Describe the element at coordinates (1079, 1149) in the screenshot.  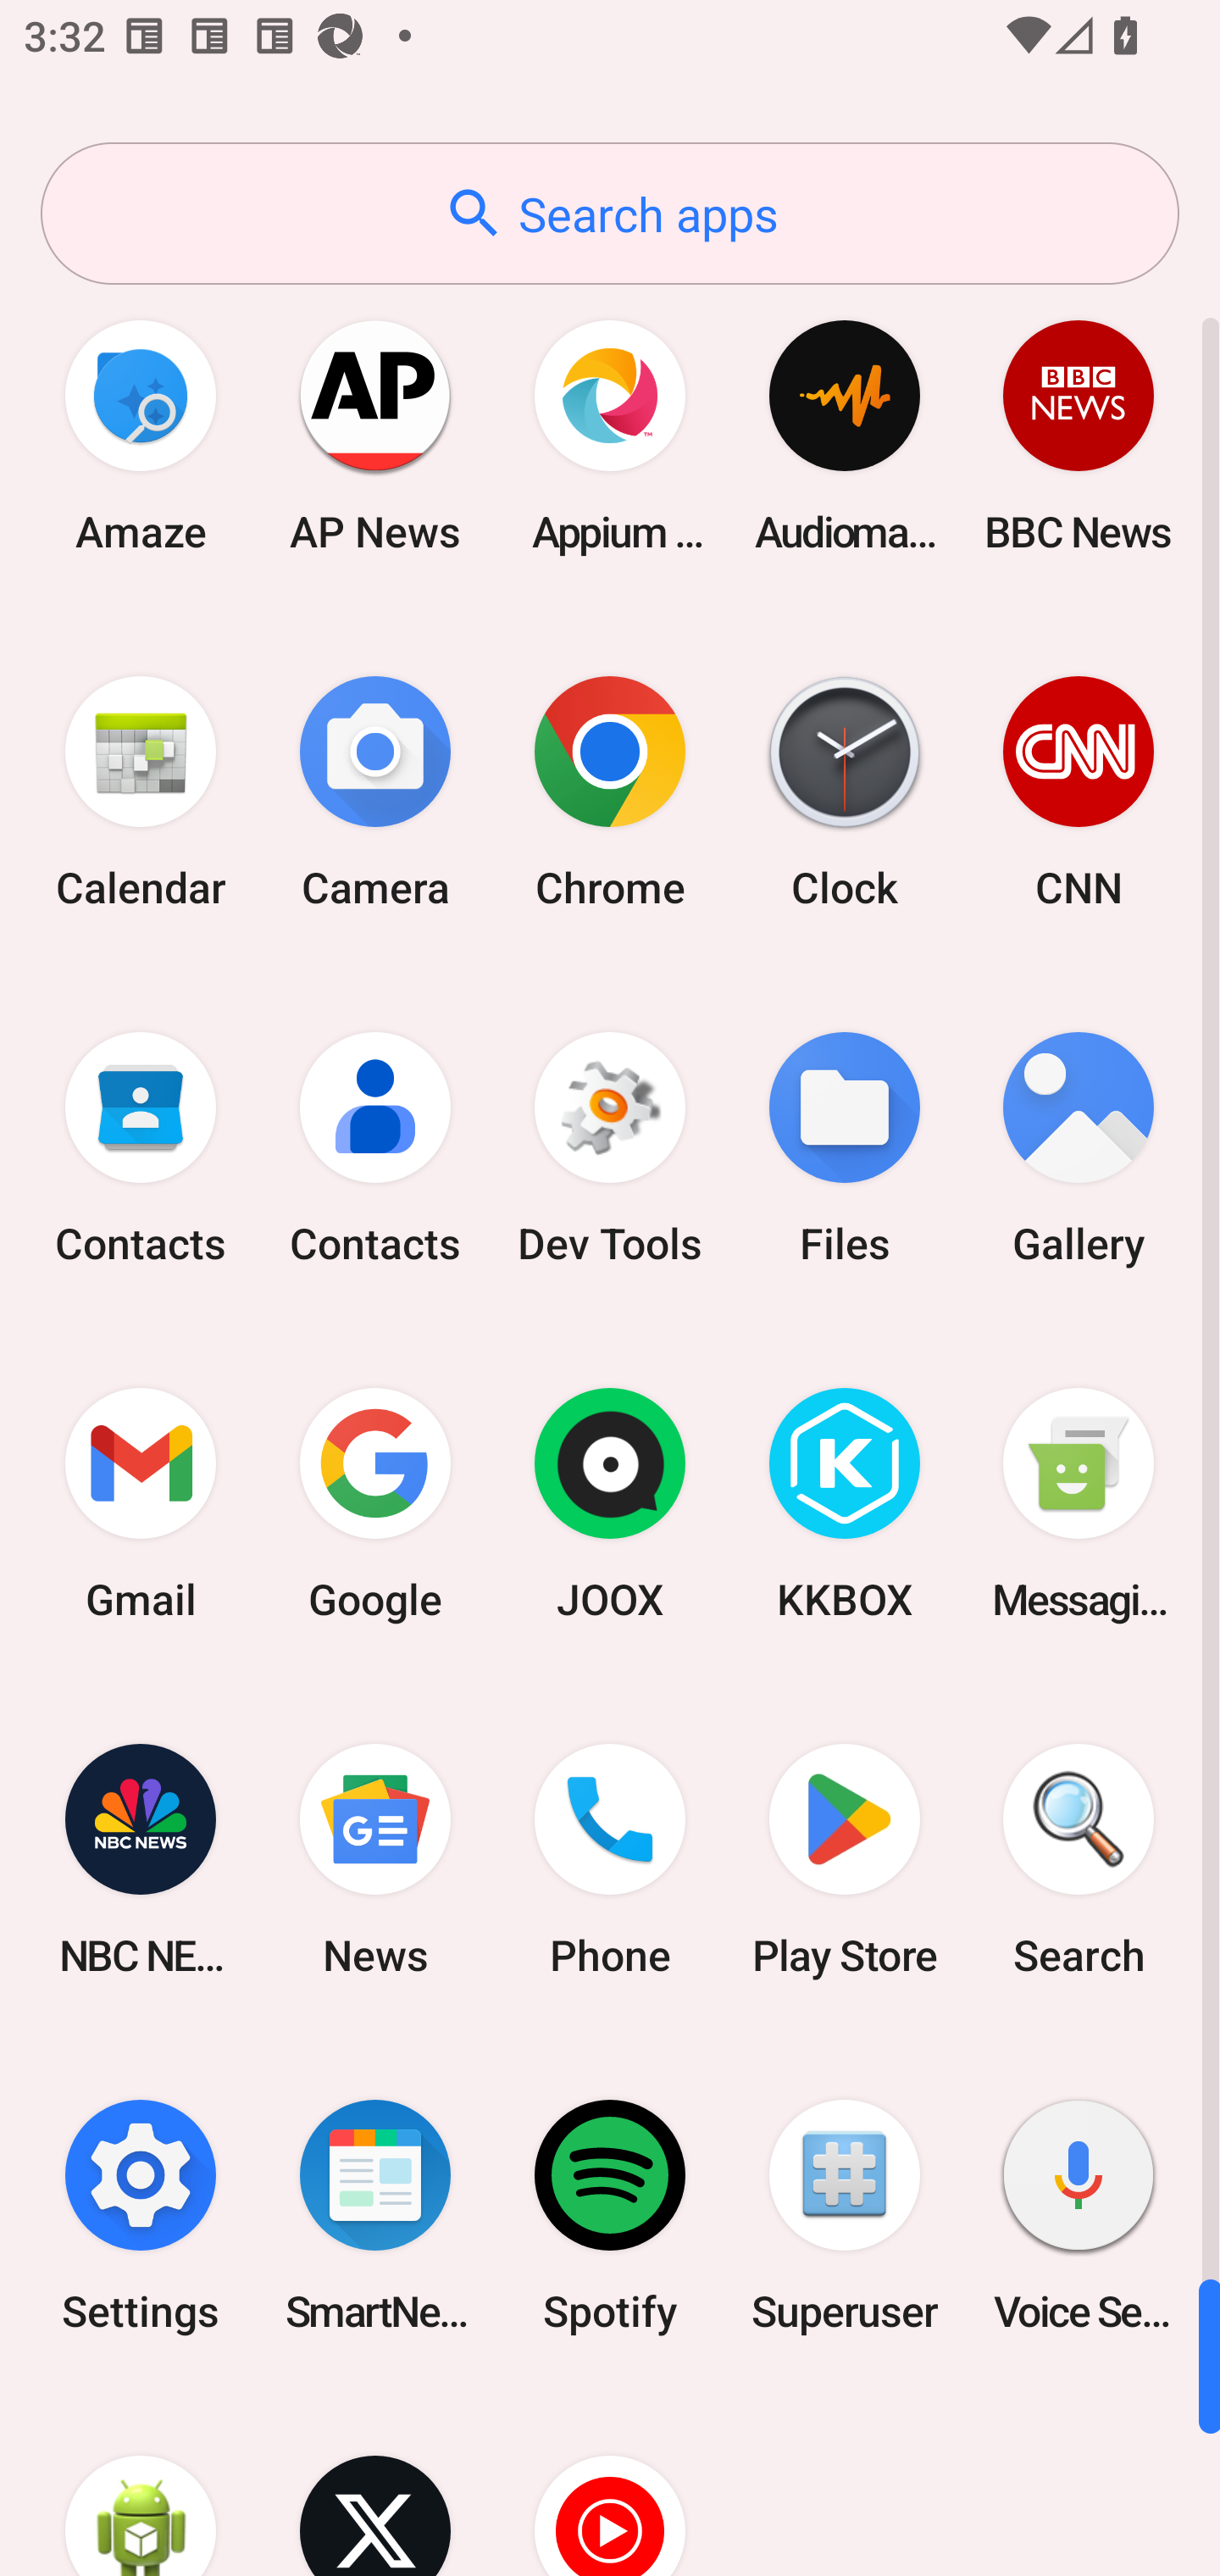
I see `Gallery` at that location.